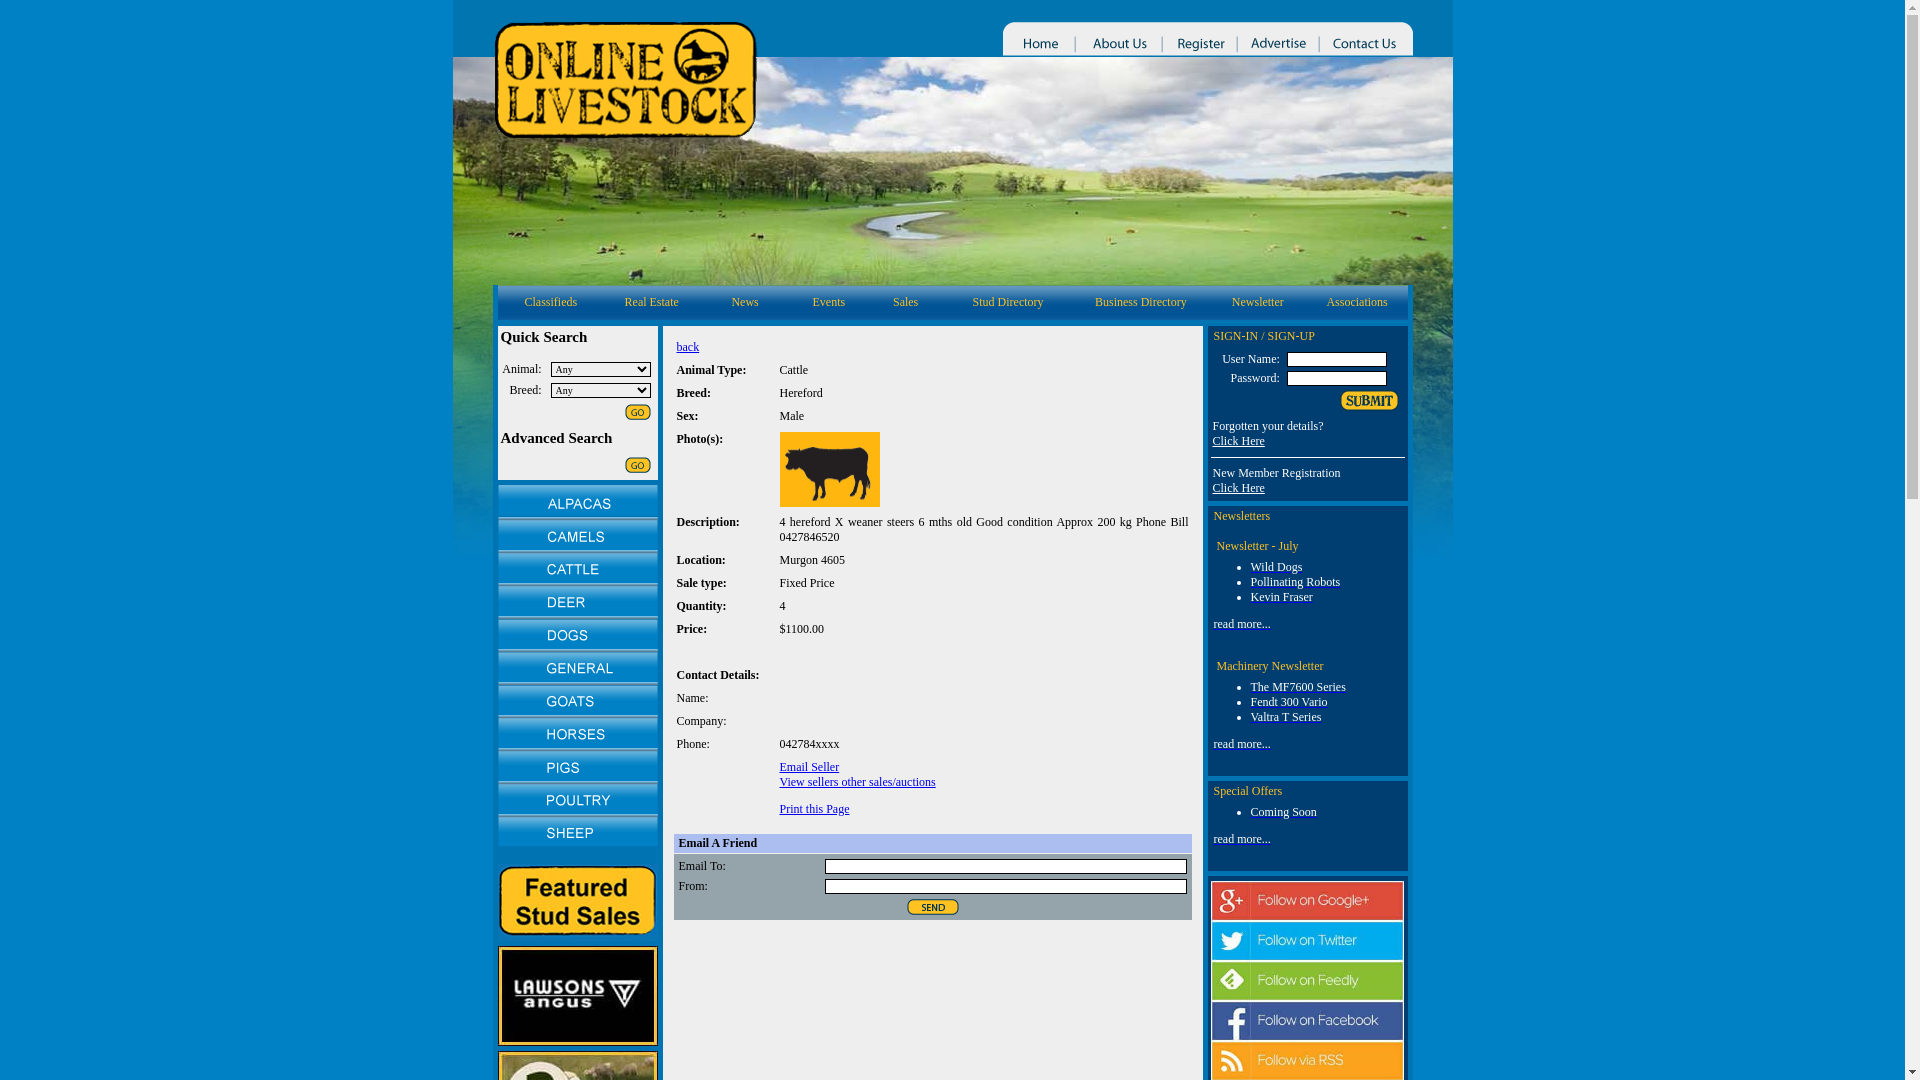 The height and width of the screenshot is (1080, 1920). What do you see at coordinates (1276, 567) in the screenshot?
I see `Wild Dogs` at bounding box center [1276, 567].